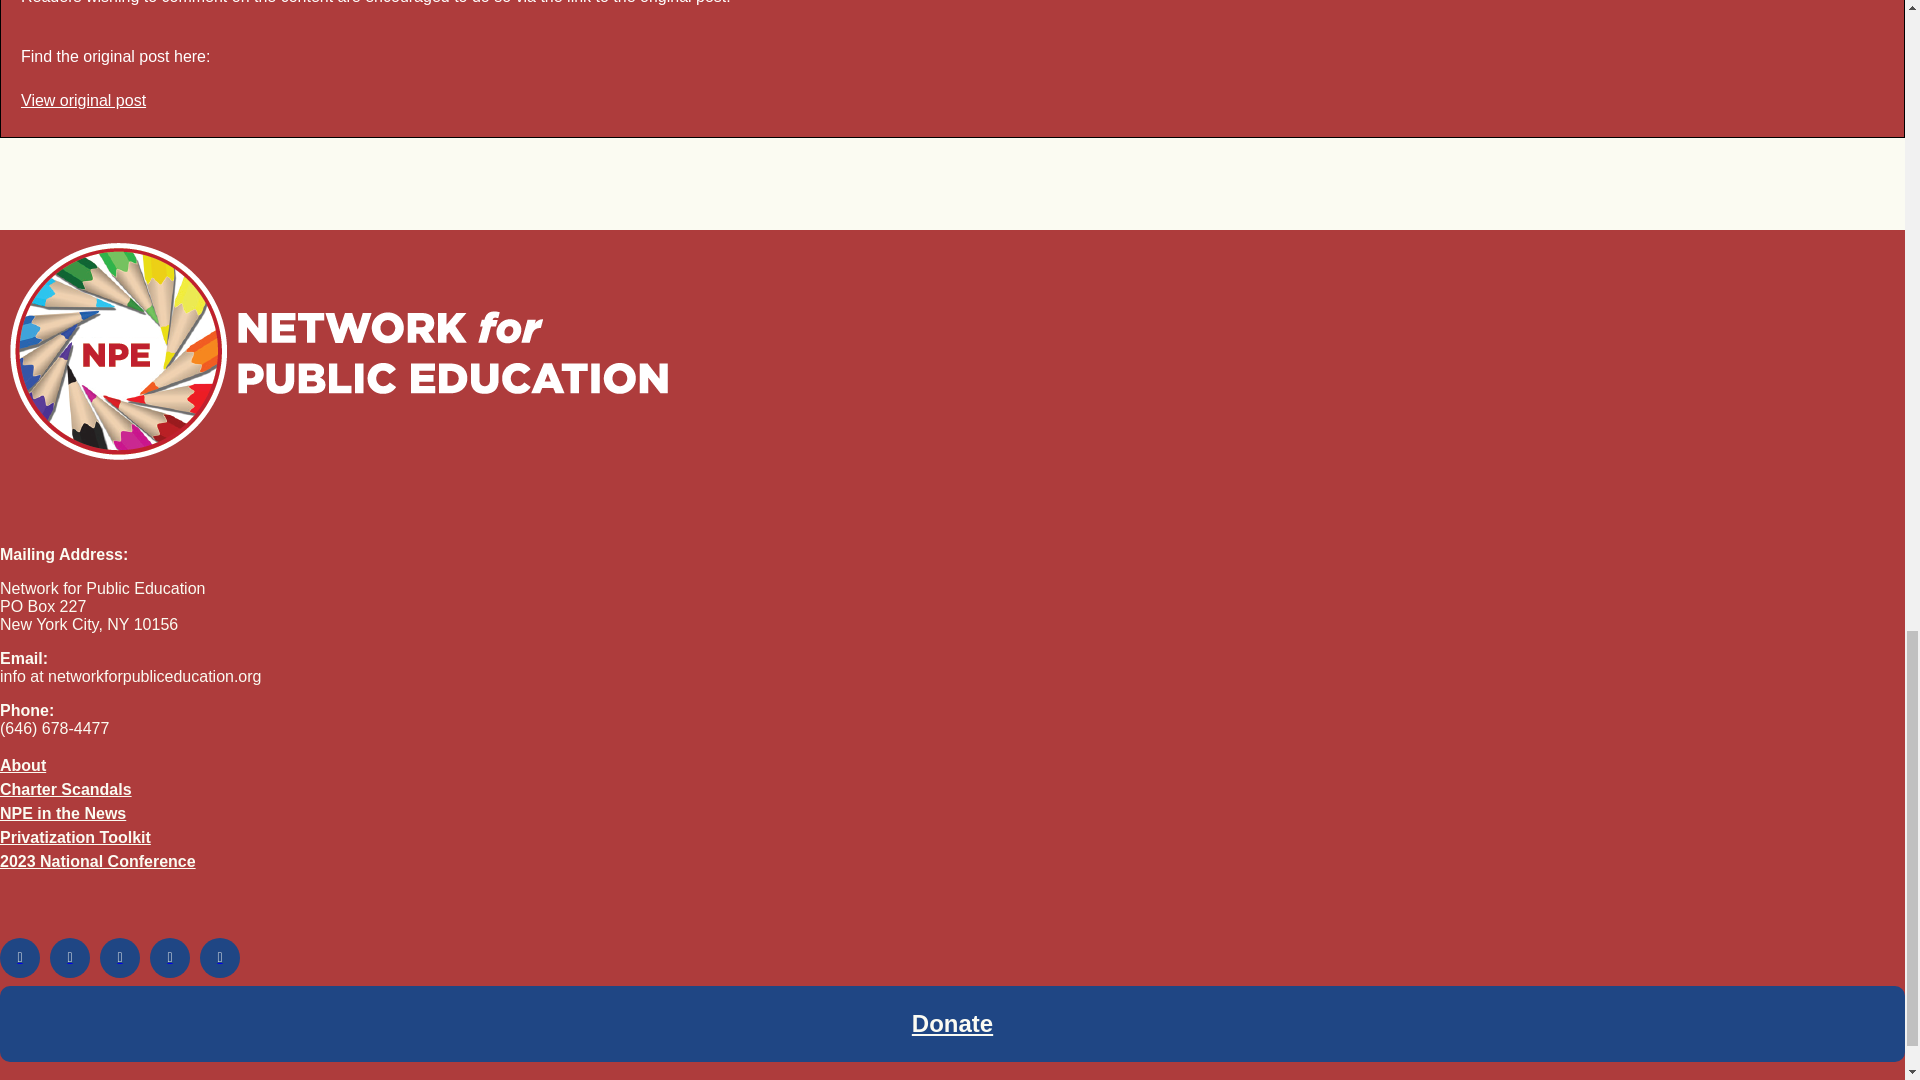 The height and width of the screenshot is (1080, 1920). I want to click on twitter, so click(70, 958).